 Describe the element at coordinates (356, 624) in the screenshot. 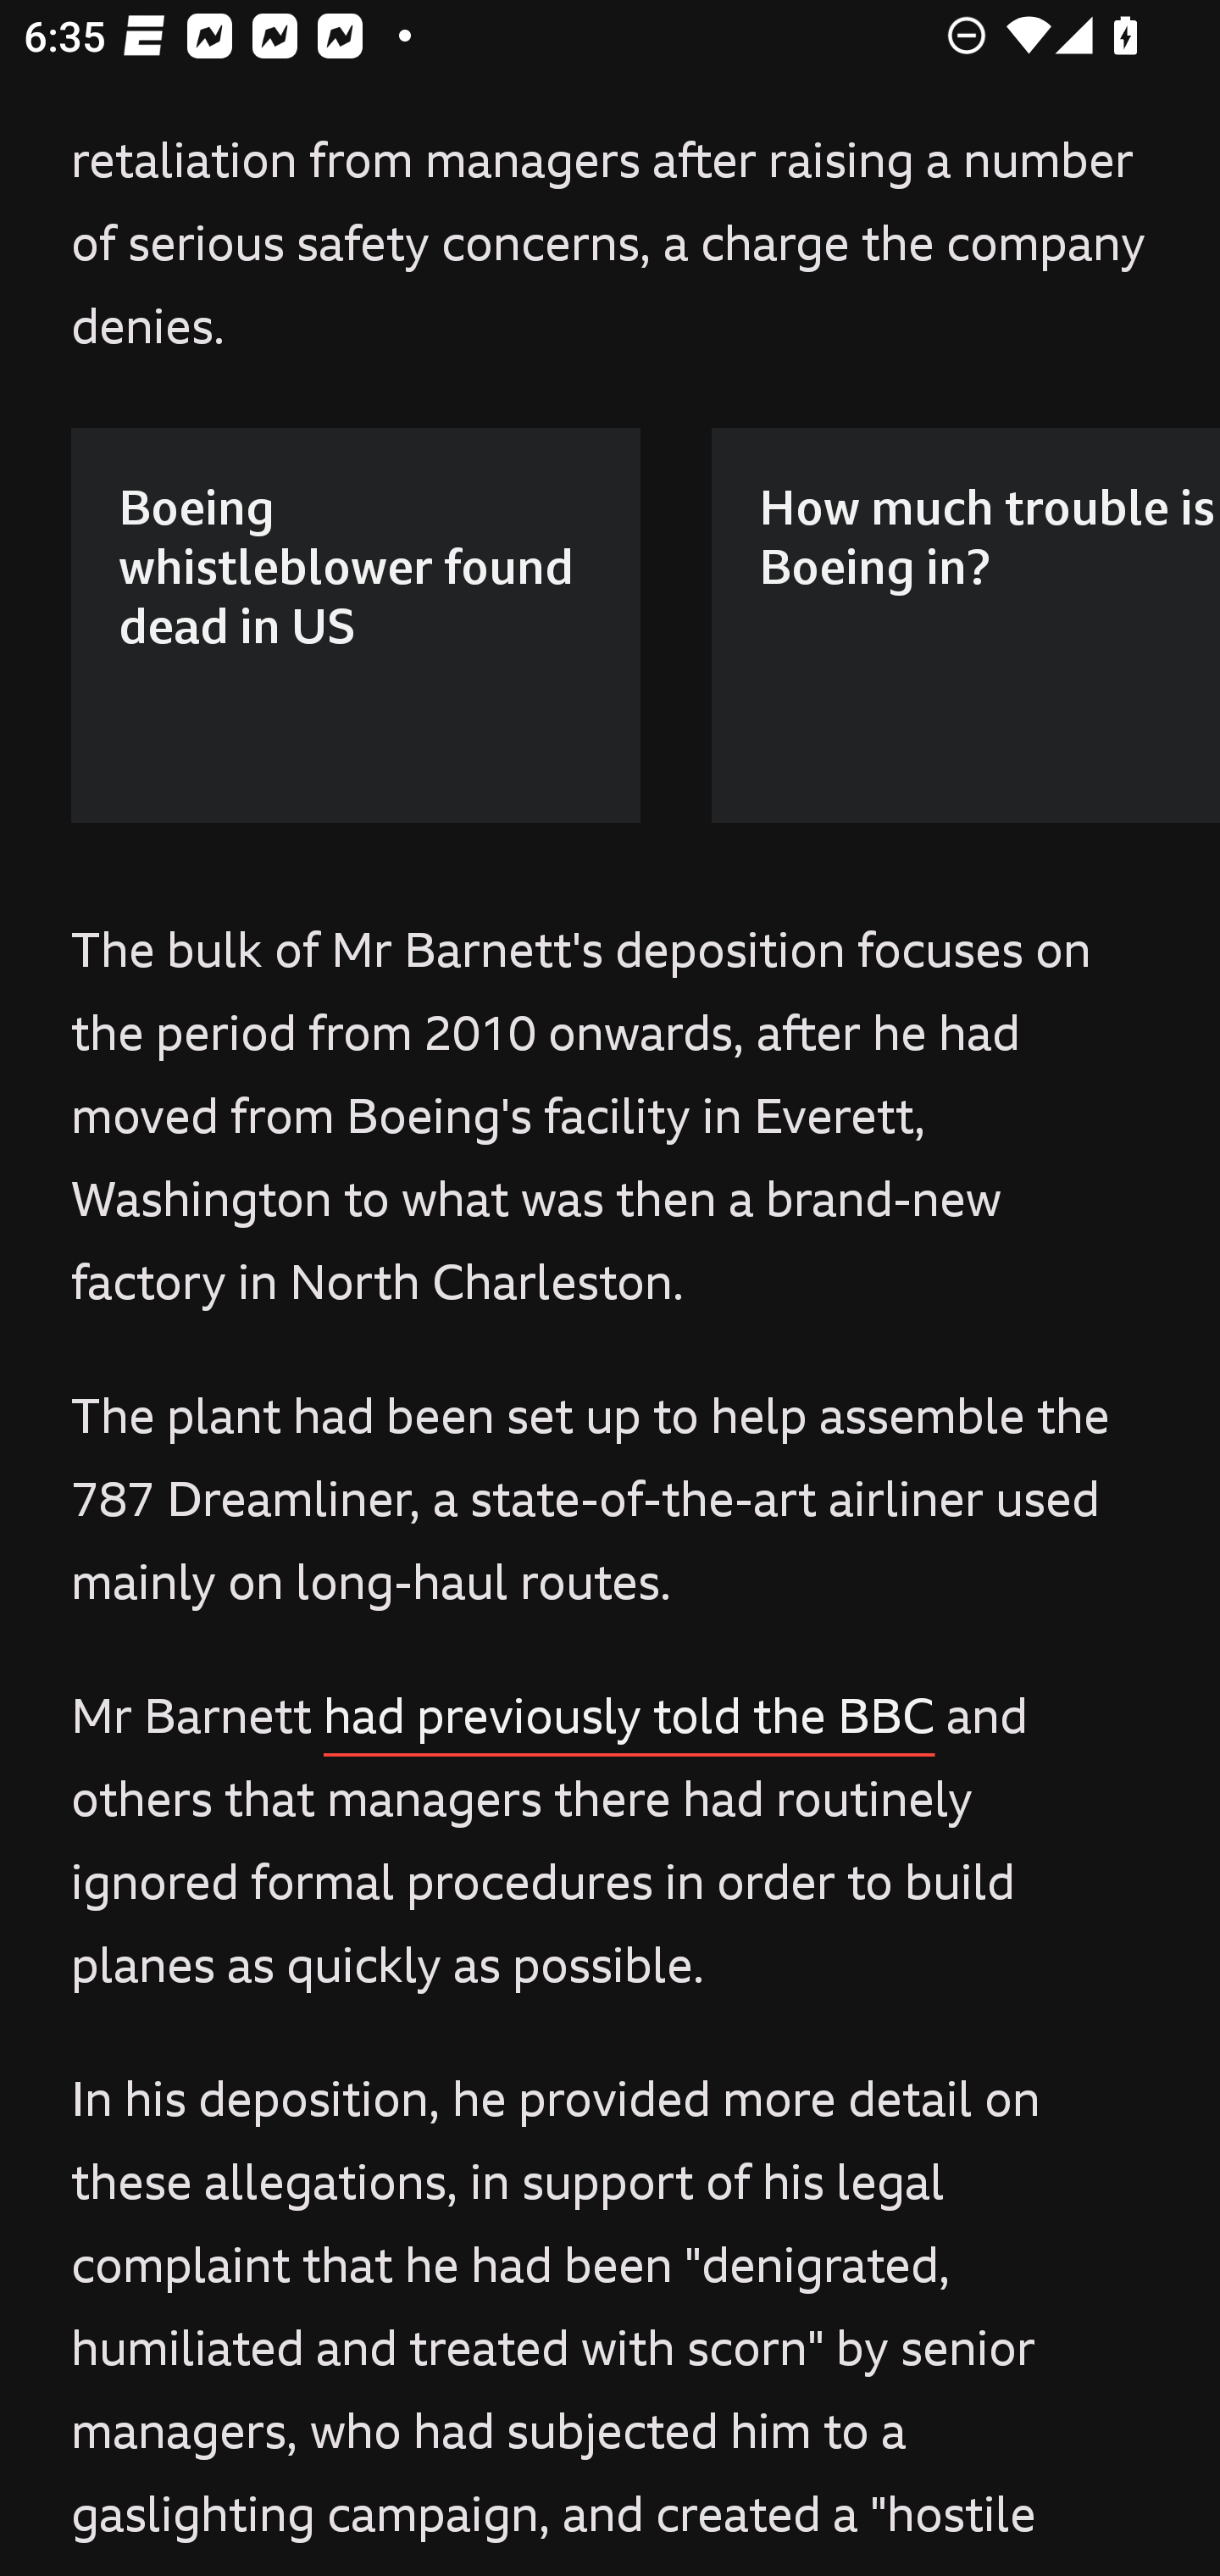

I see `Boeing whistleblower found dead in US` at that location.